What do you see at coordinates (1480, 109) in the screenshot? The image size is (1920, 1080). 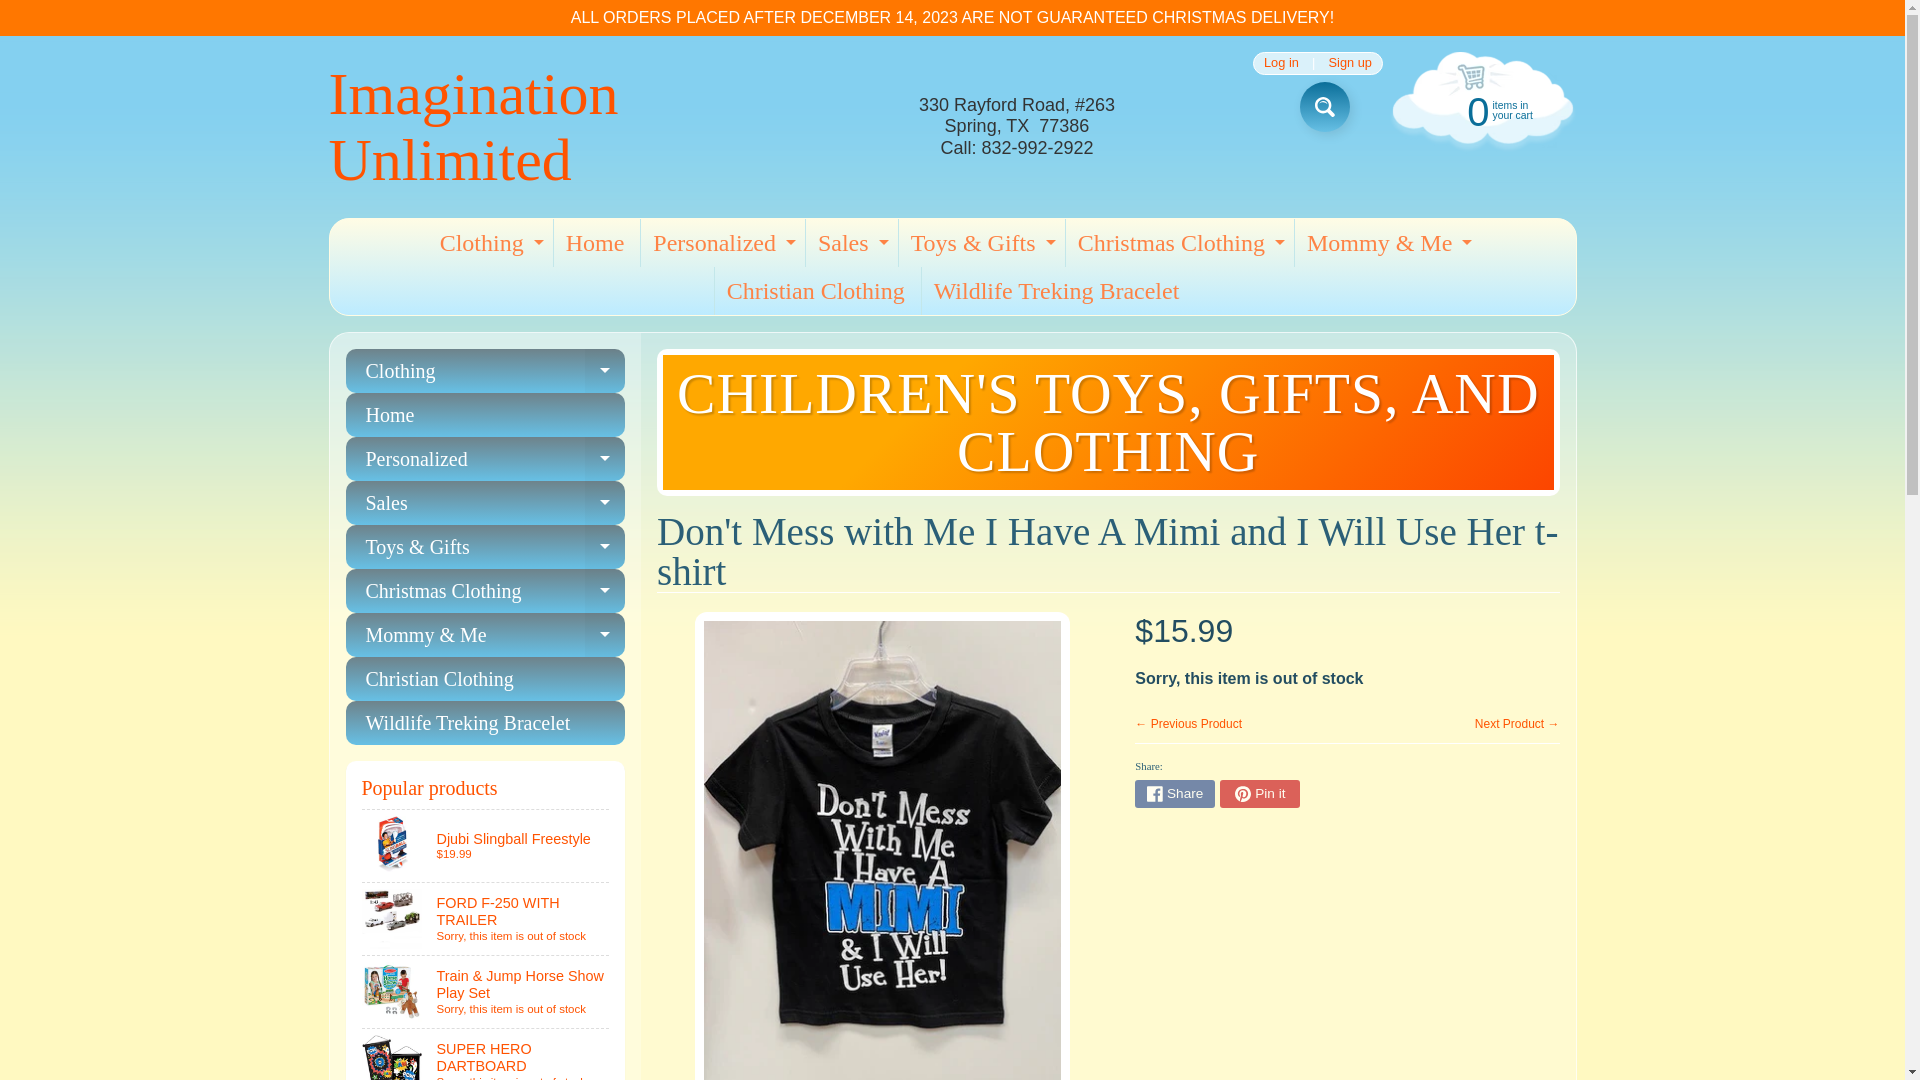 I see `Imagination Unlimited` at bounding box center [1480, 109].